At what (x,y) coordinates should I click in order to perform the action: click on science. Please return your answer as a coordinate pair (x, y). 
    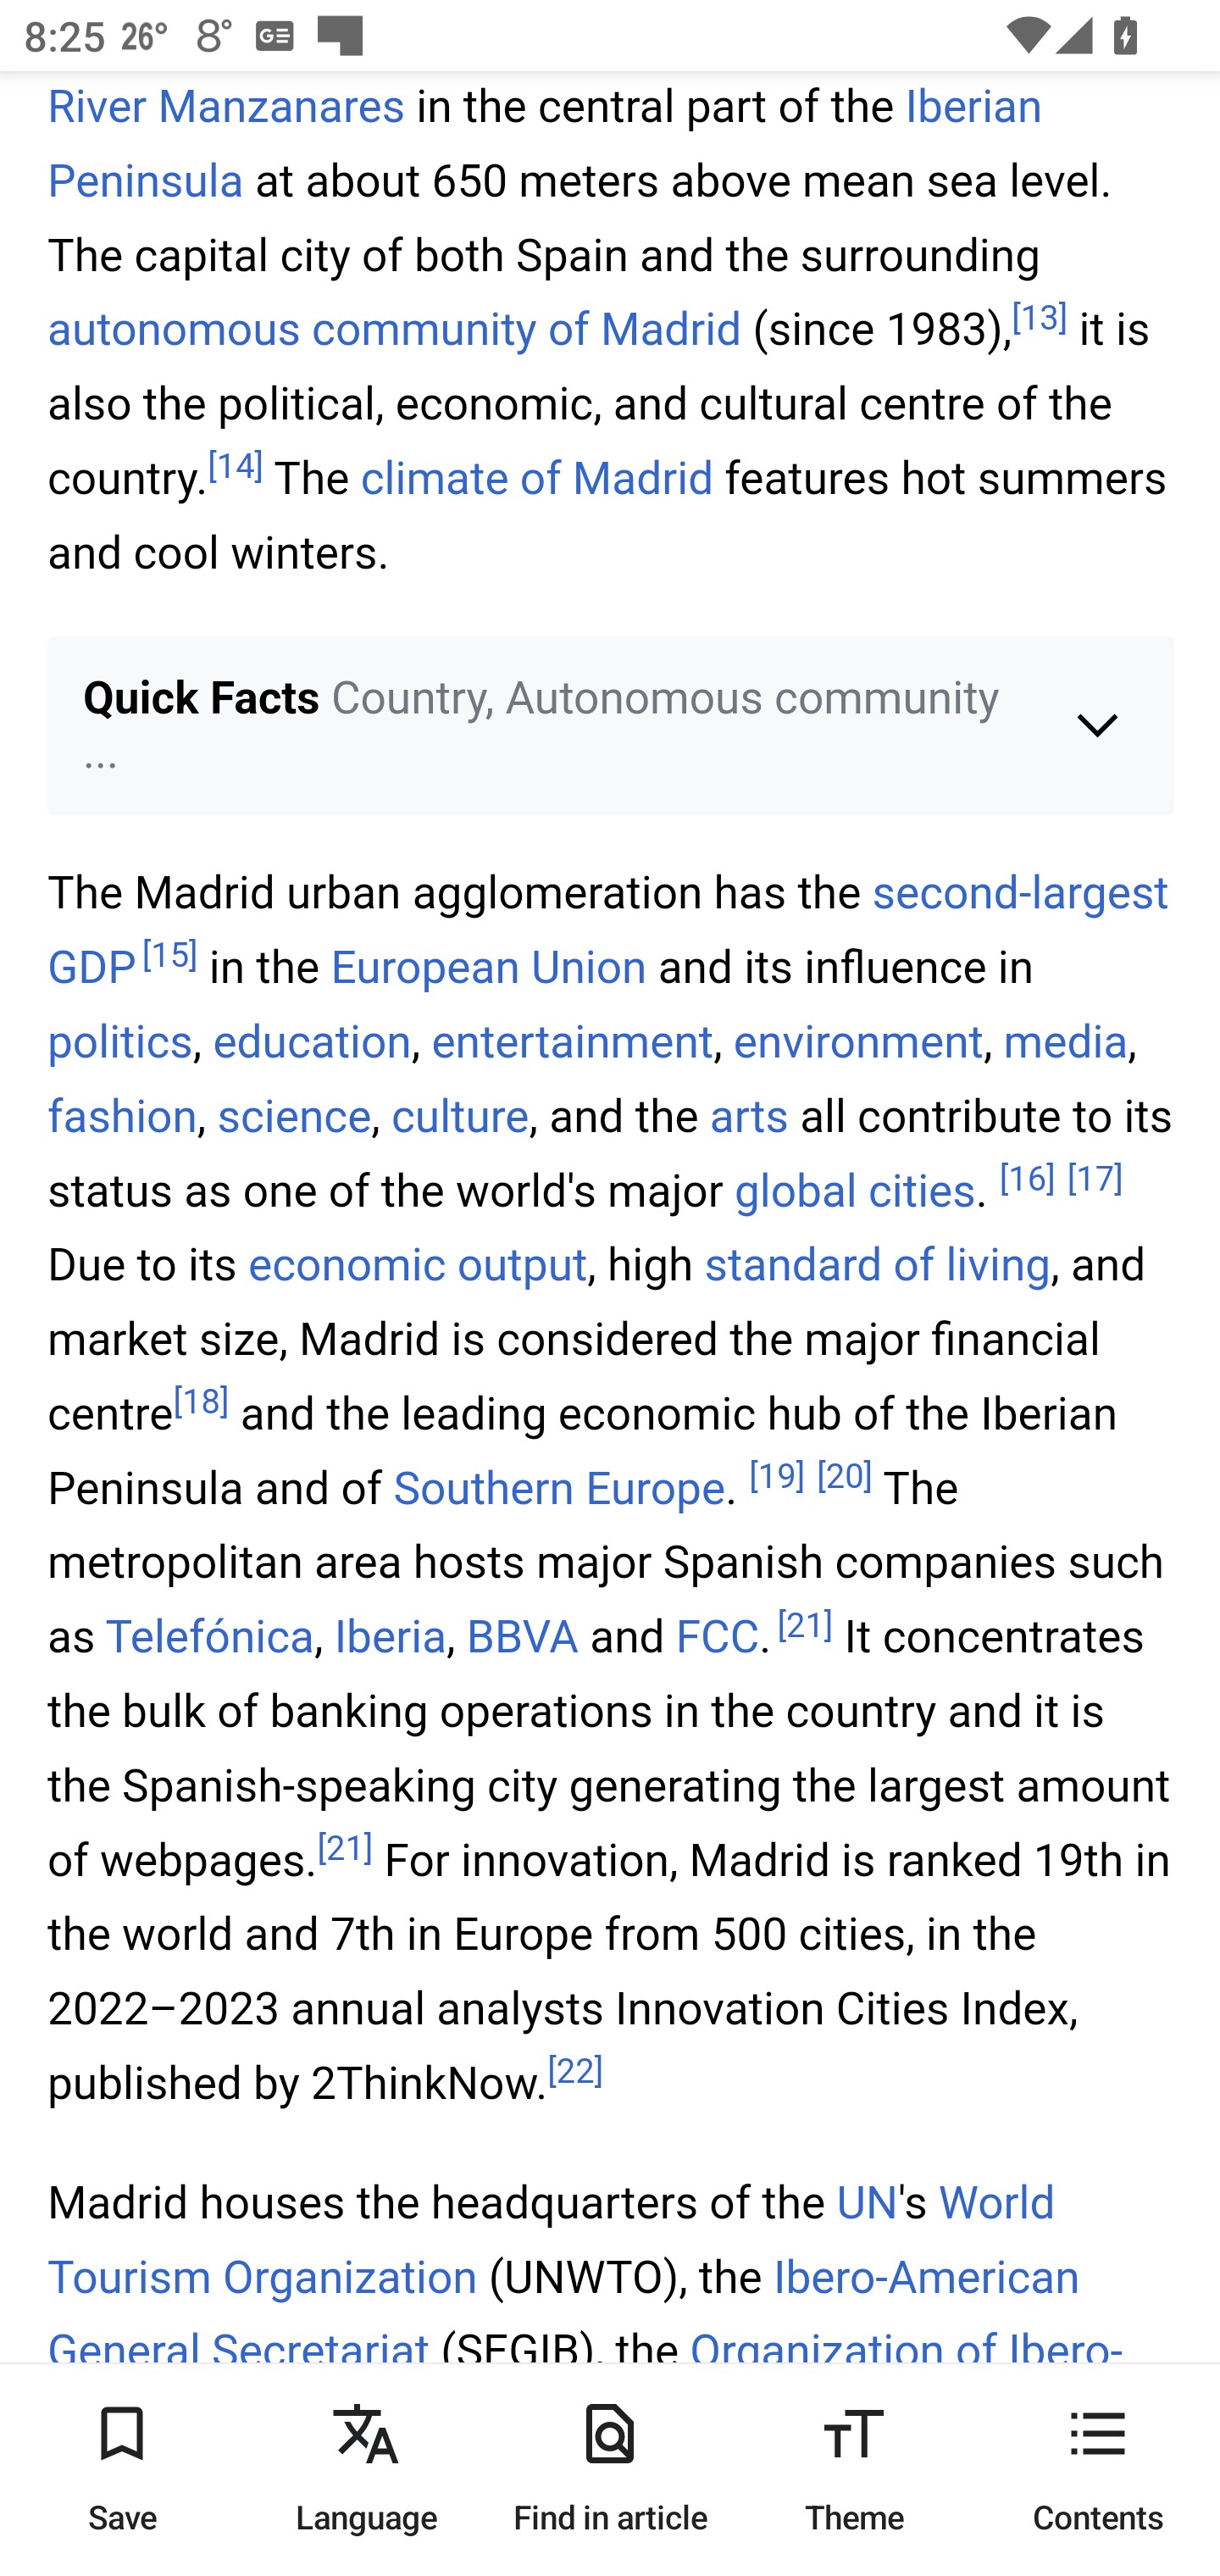
    Looking at the image, I should click on (294, 1119).